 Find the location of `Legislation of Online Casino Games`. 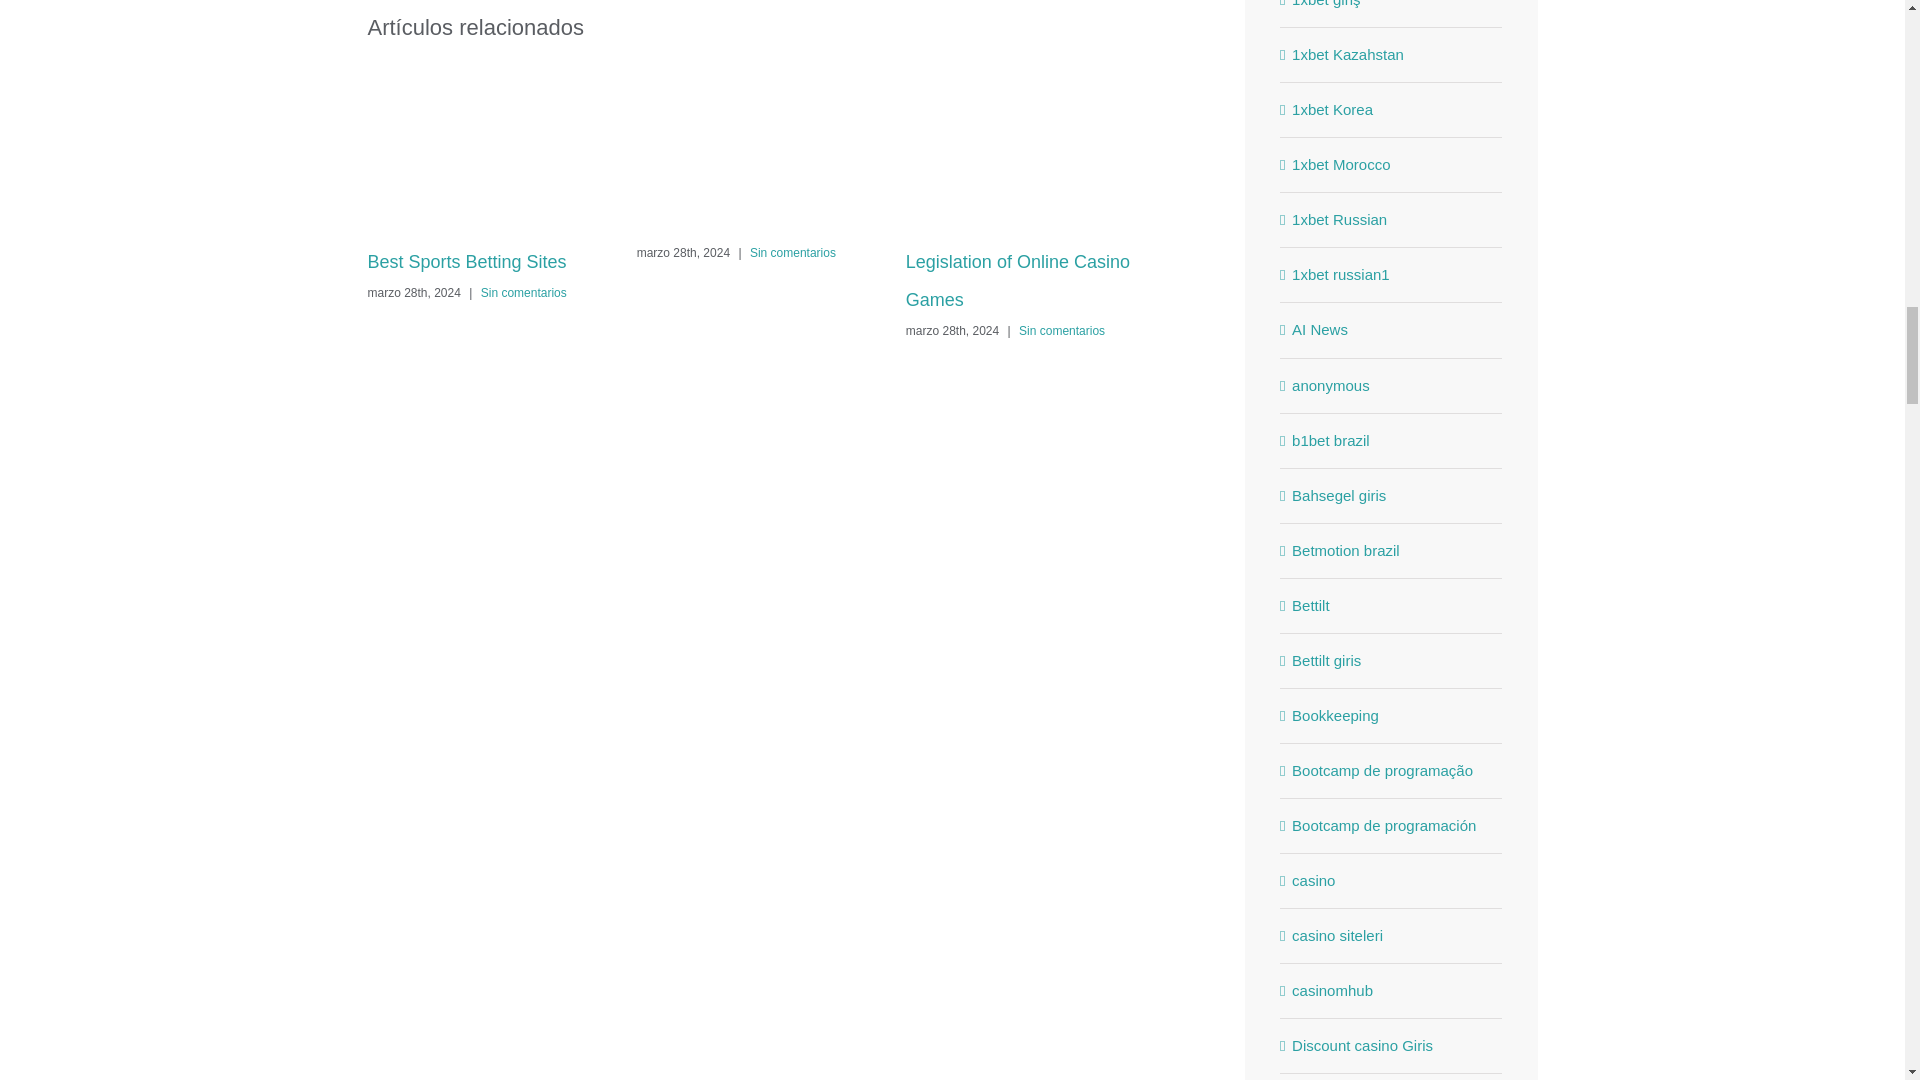

Legislation of Online Casino Games is located at coordinates (1018, 280).